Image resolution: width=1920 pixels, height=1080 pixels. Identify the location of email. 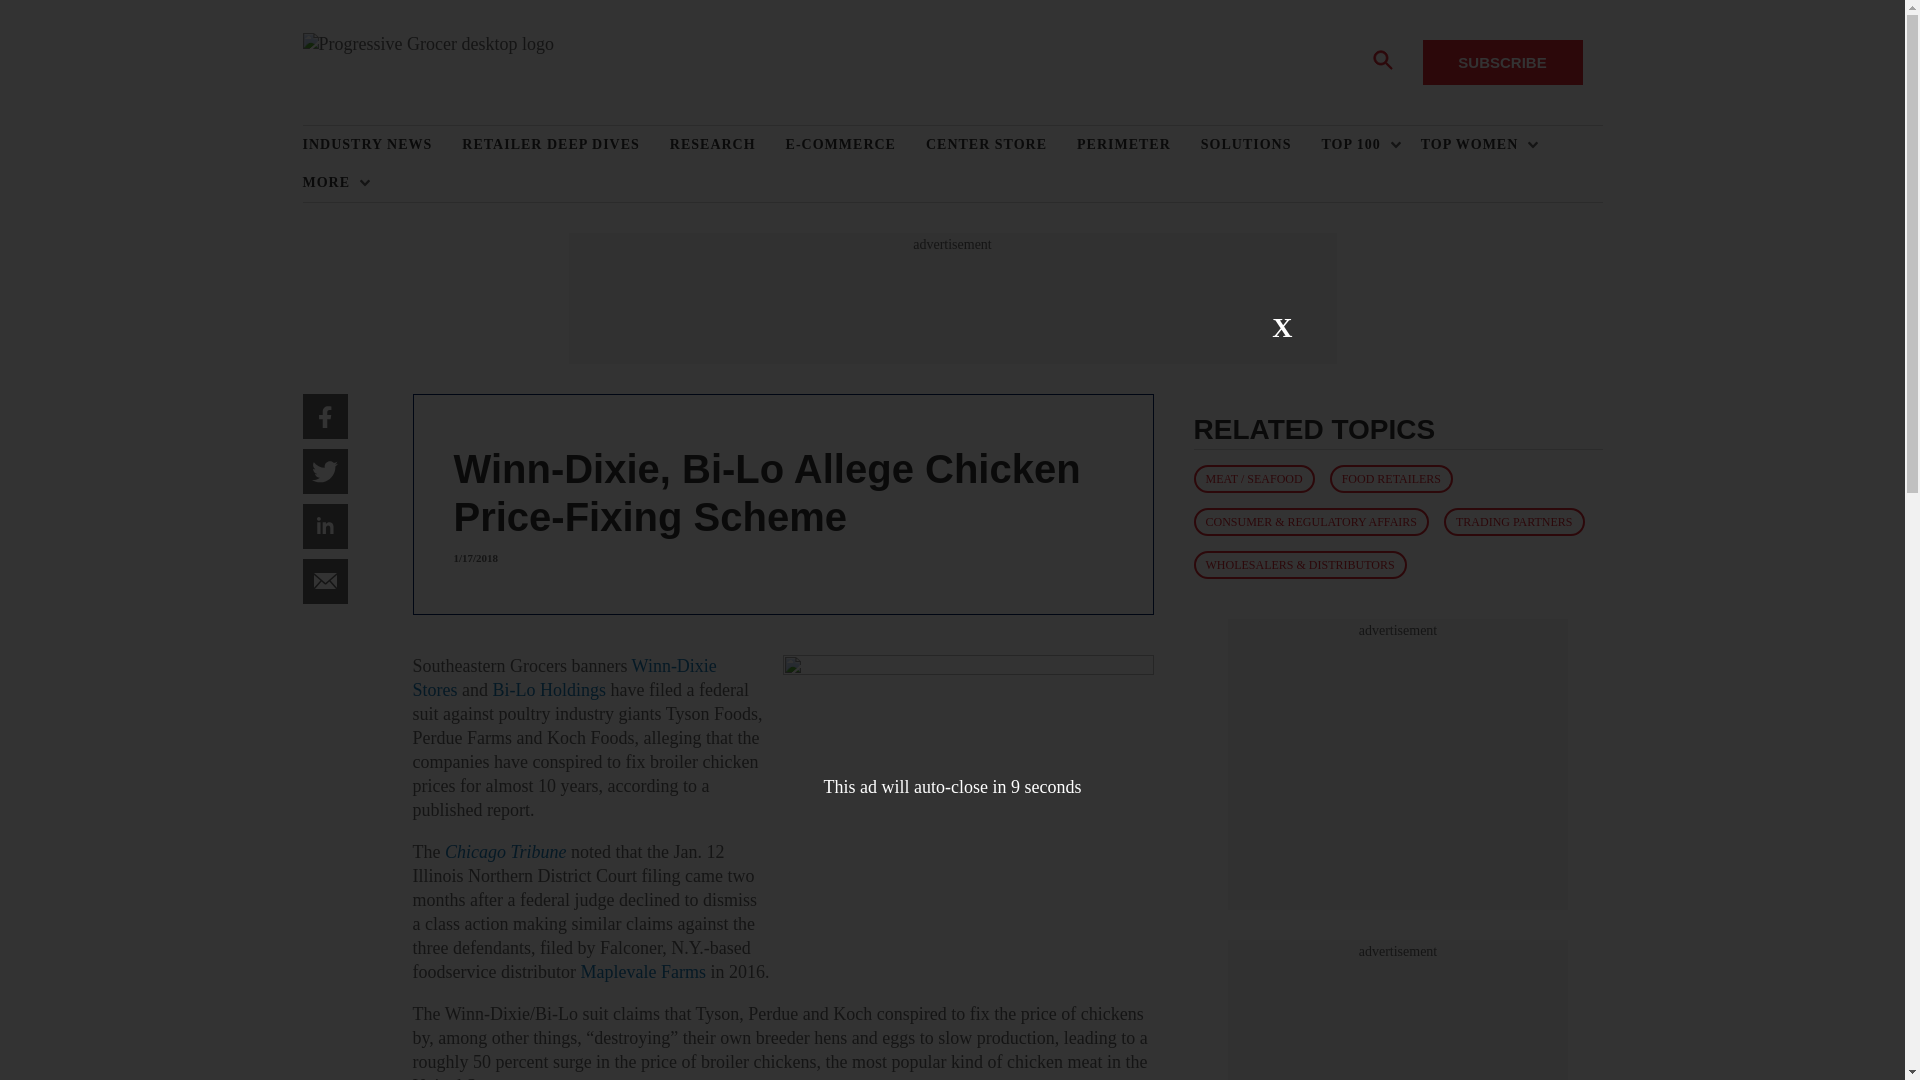
(324, 581).